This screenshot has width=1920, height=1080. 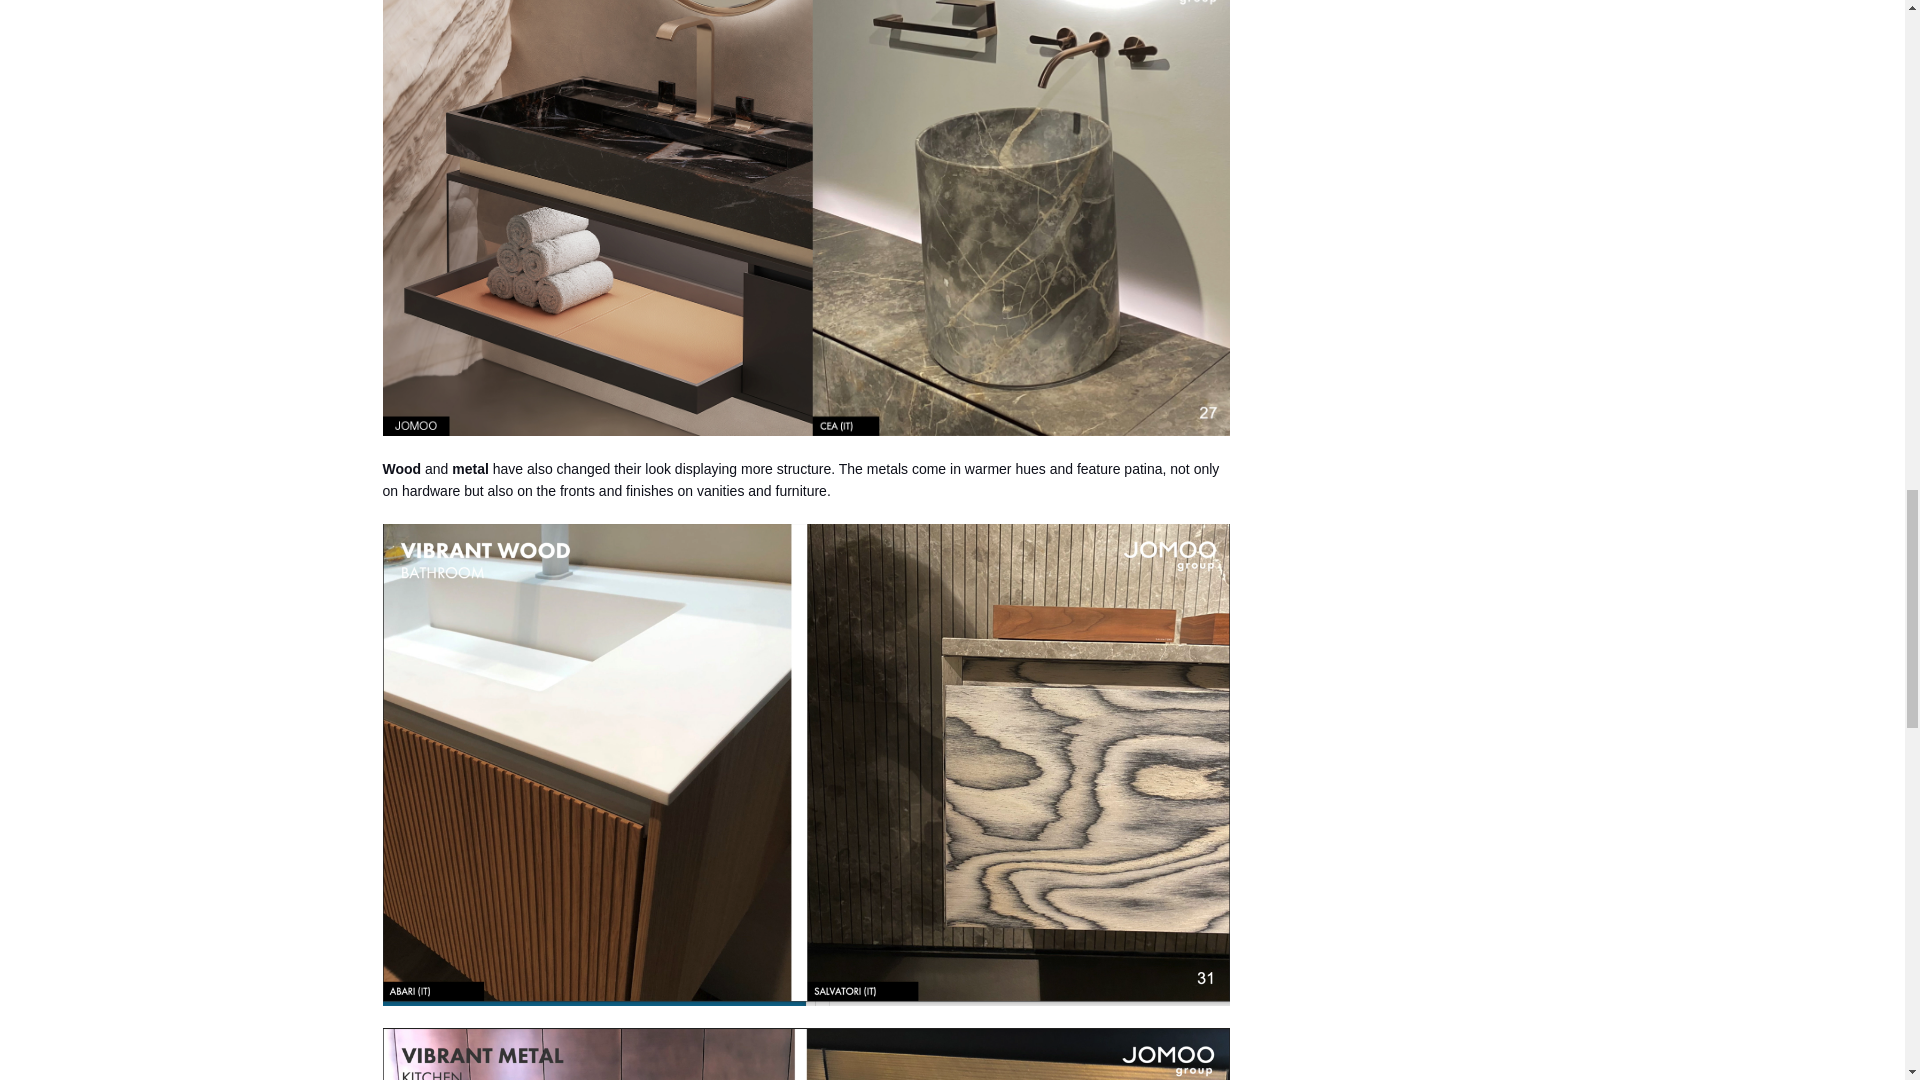 I want to click on 1677056697593006144.png, so click(x=806, y=1054).